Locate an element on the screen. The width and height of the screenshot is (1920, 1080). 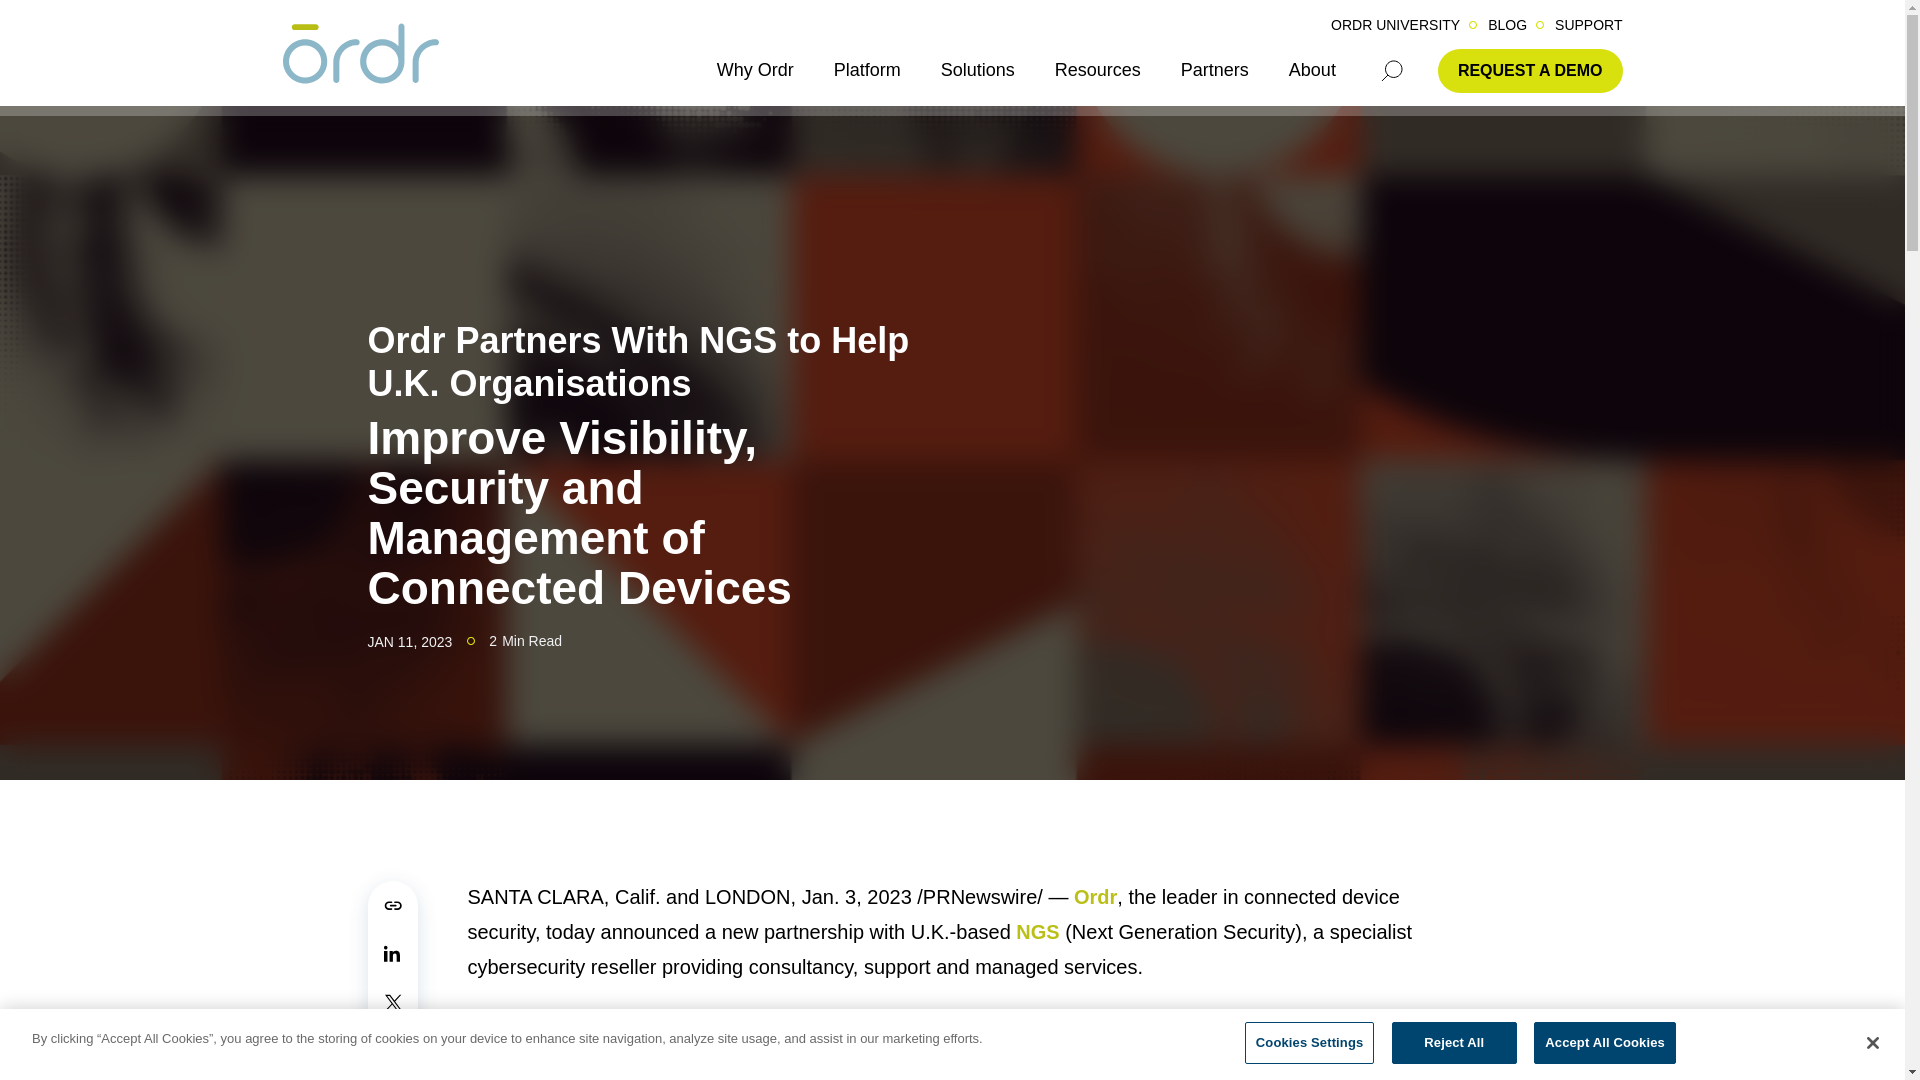
Ordr is located at coordinates (360, 55).